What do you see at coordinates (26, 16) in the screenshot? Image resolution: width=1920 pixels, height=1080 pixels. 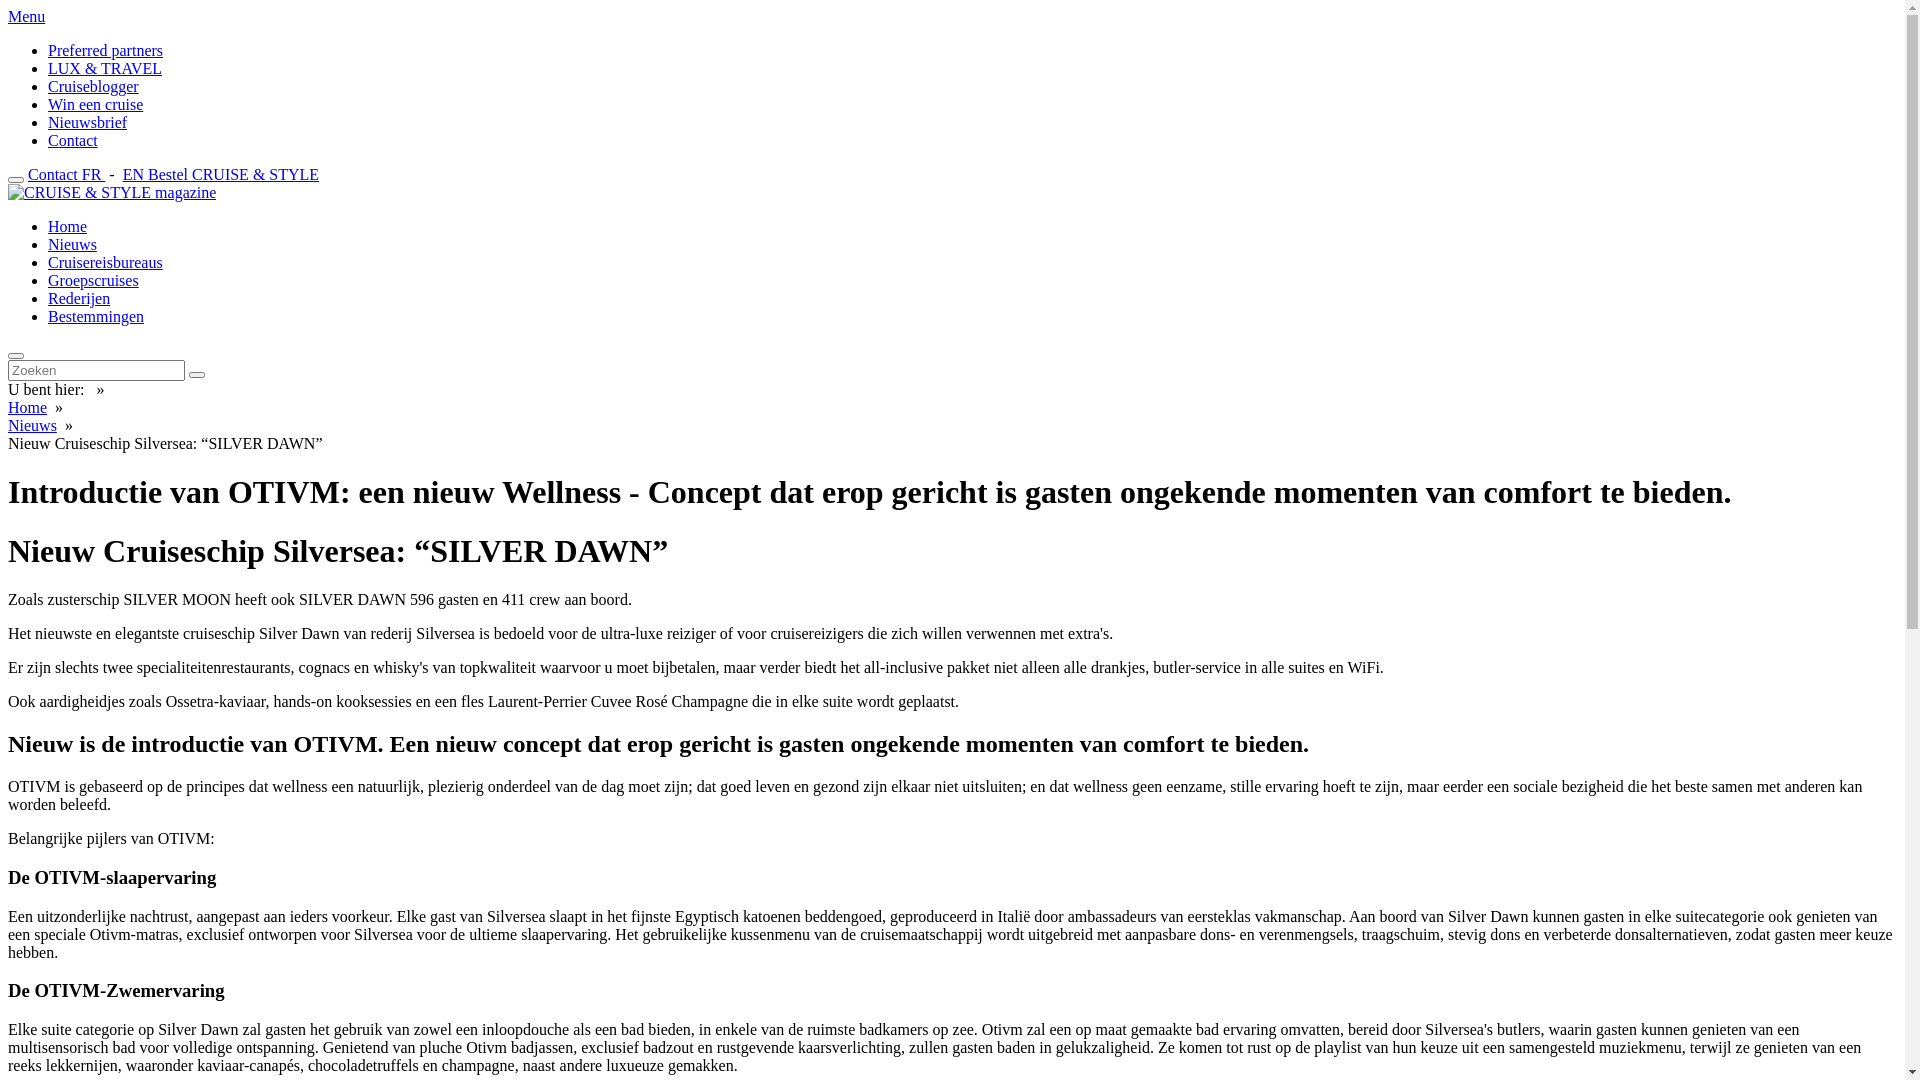 I see `Menu` at bounding box center [26, 16].